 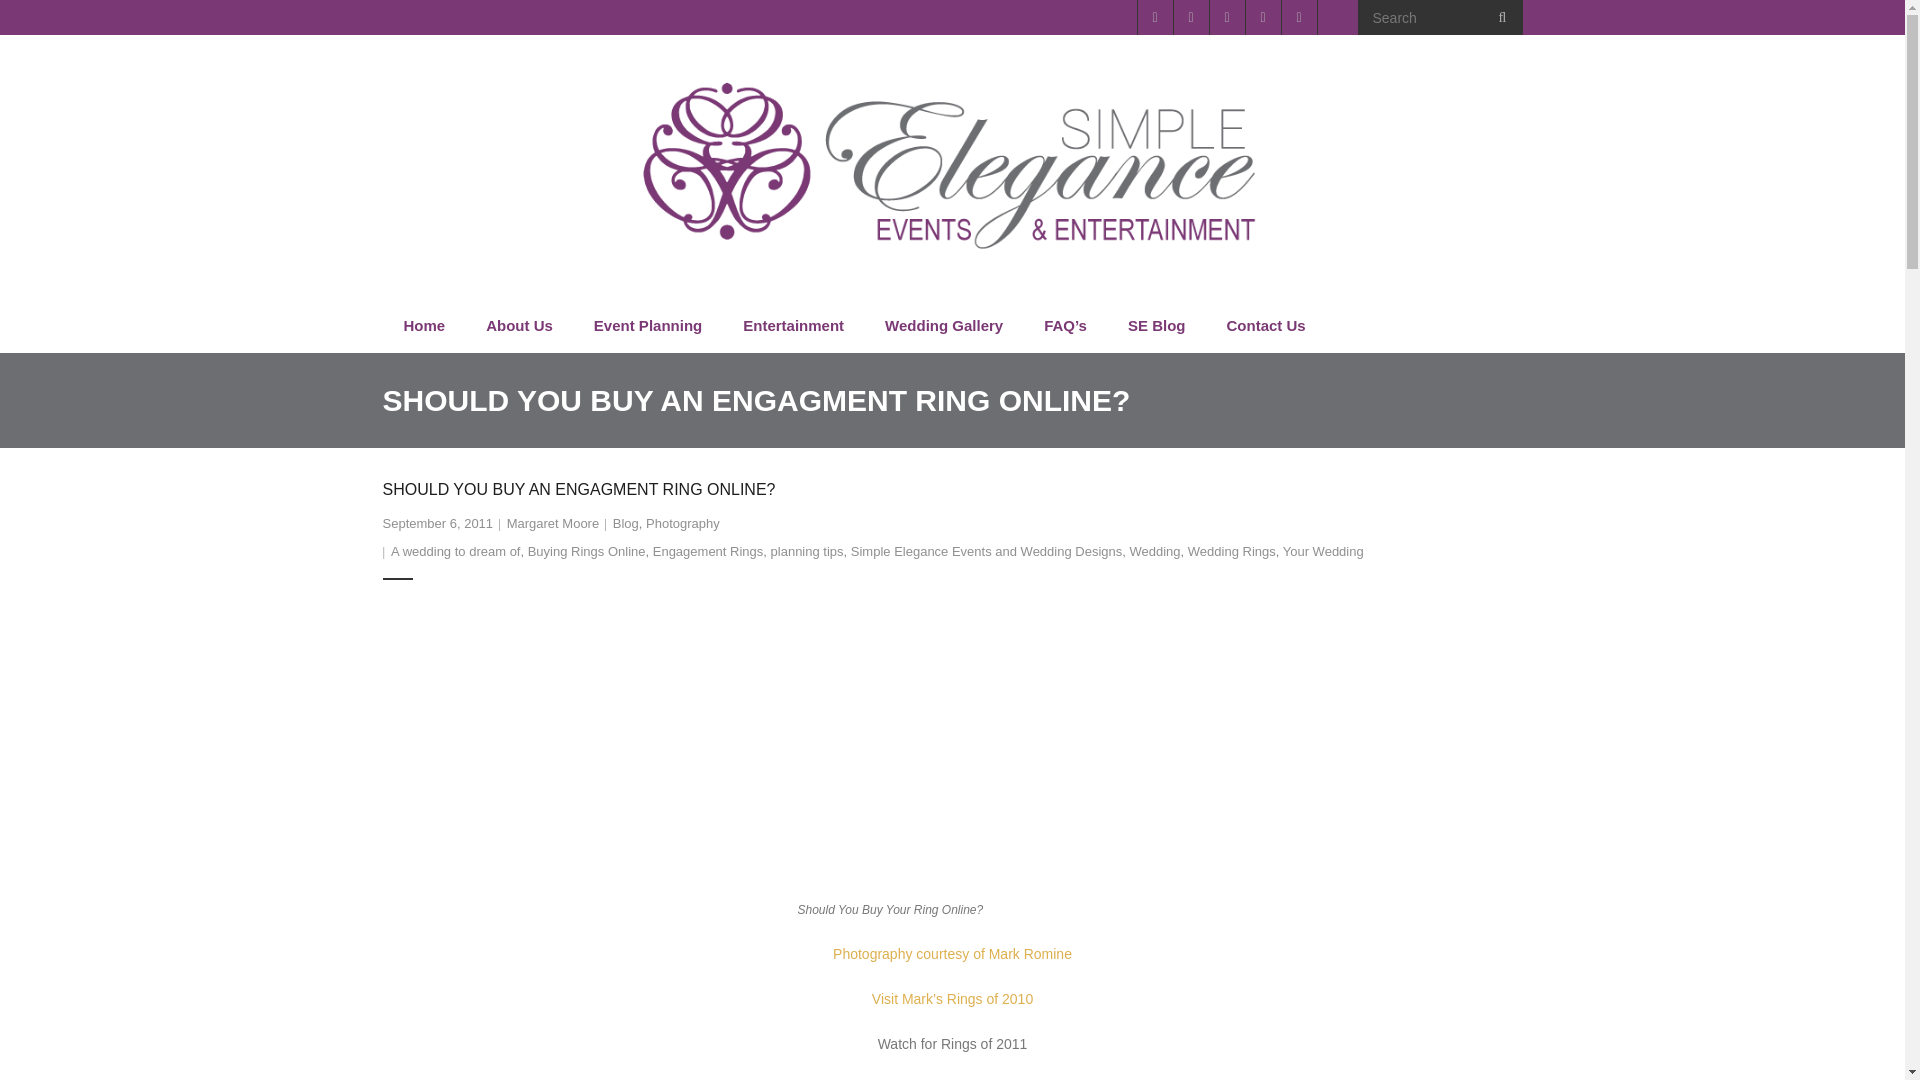 I want to click on The Ring, so click(x=948, y=750).